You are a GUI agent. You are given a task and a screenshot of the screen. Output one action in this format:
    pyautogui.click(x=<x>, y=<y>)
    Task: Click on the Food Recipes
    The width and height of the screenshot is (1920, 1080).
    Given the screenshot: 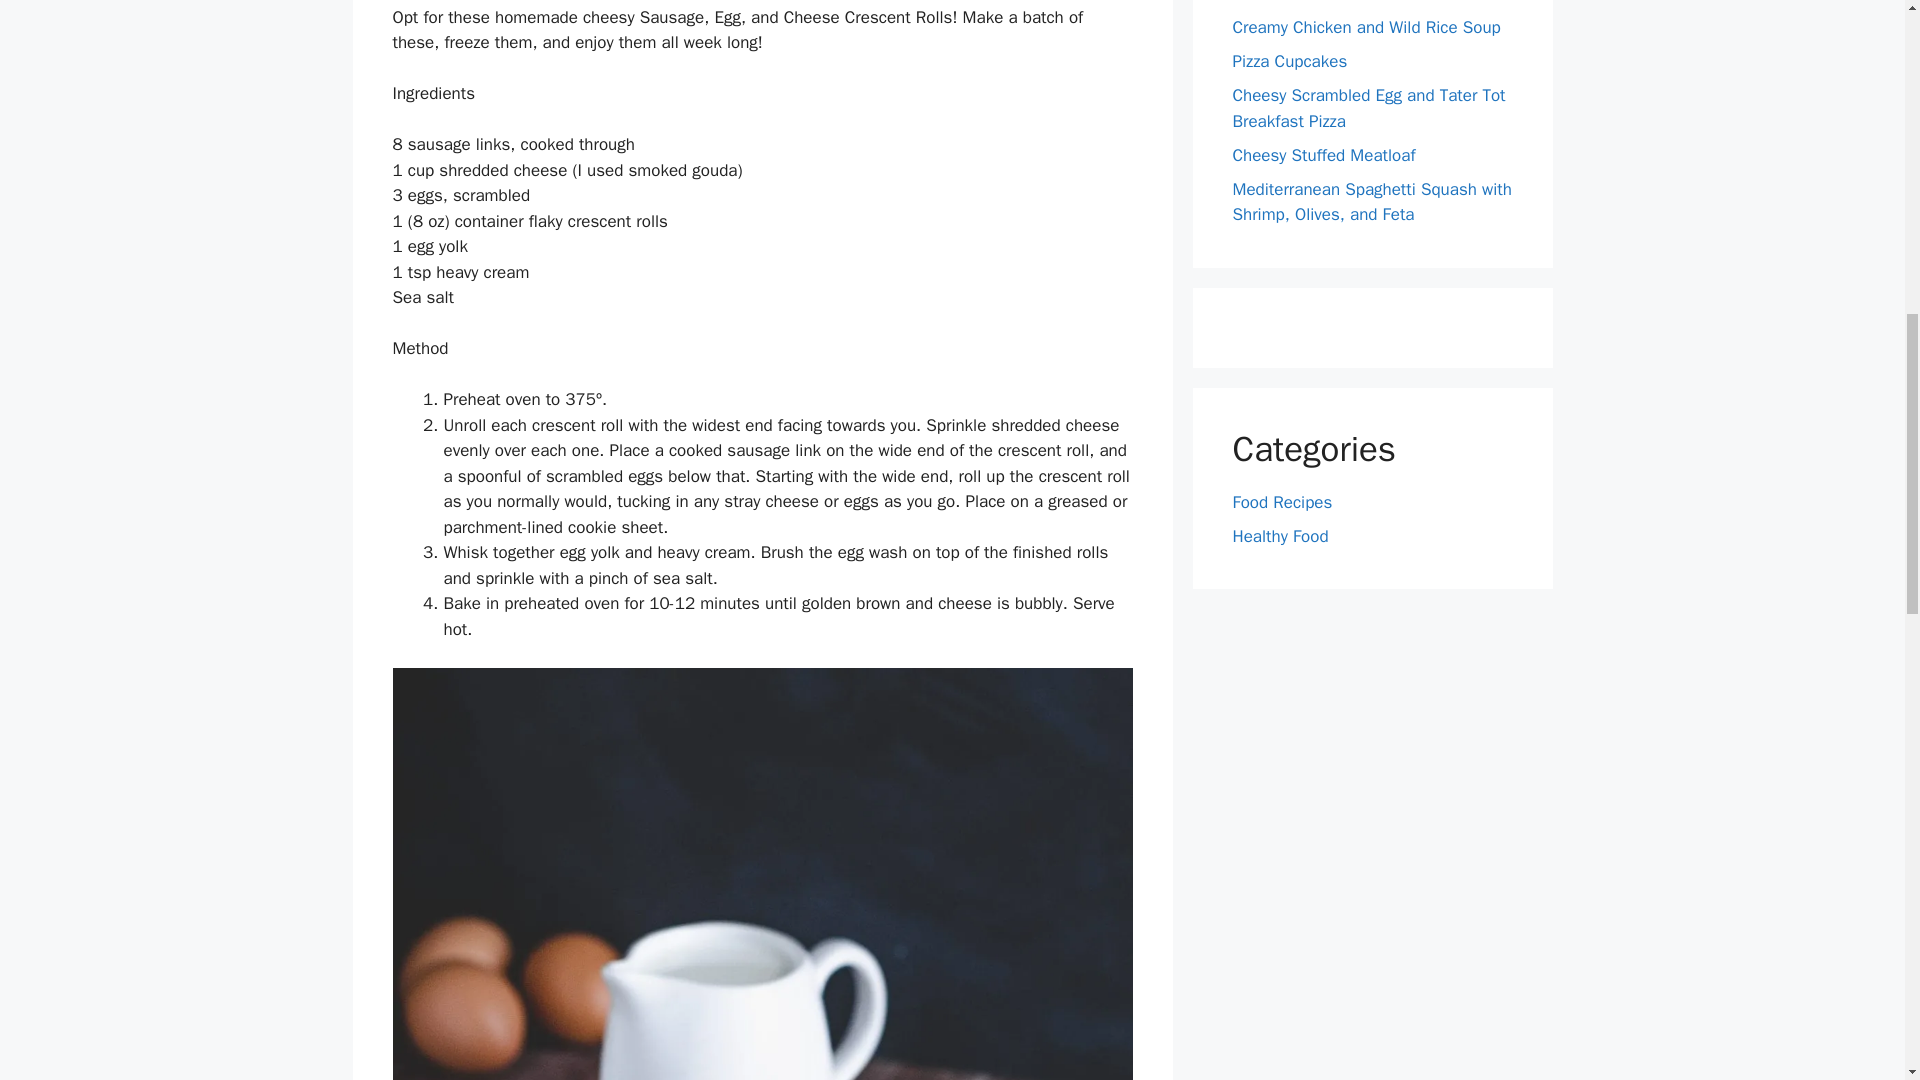 What is the action you would take?
    pyautogui.click(x=1282, y=502)
    